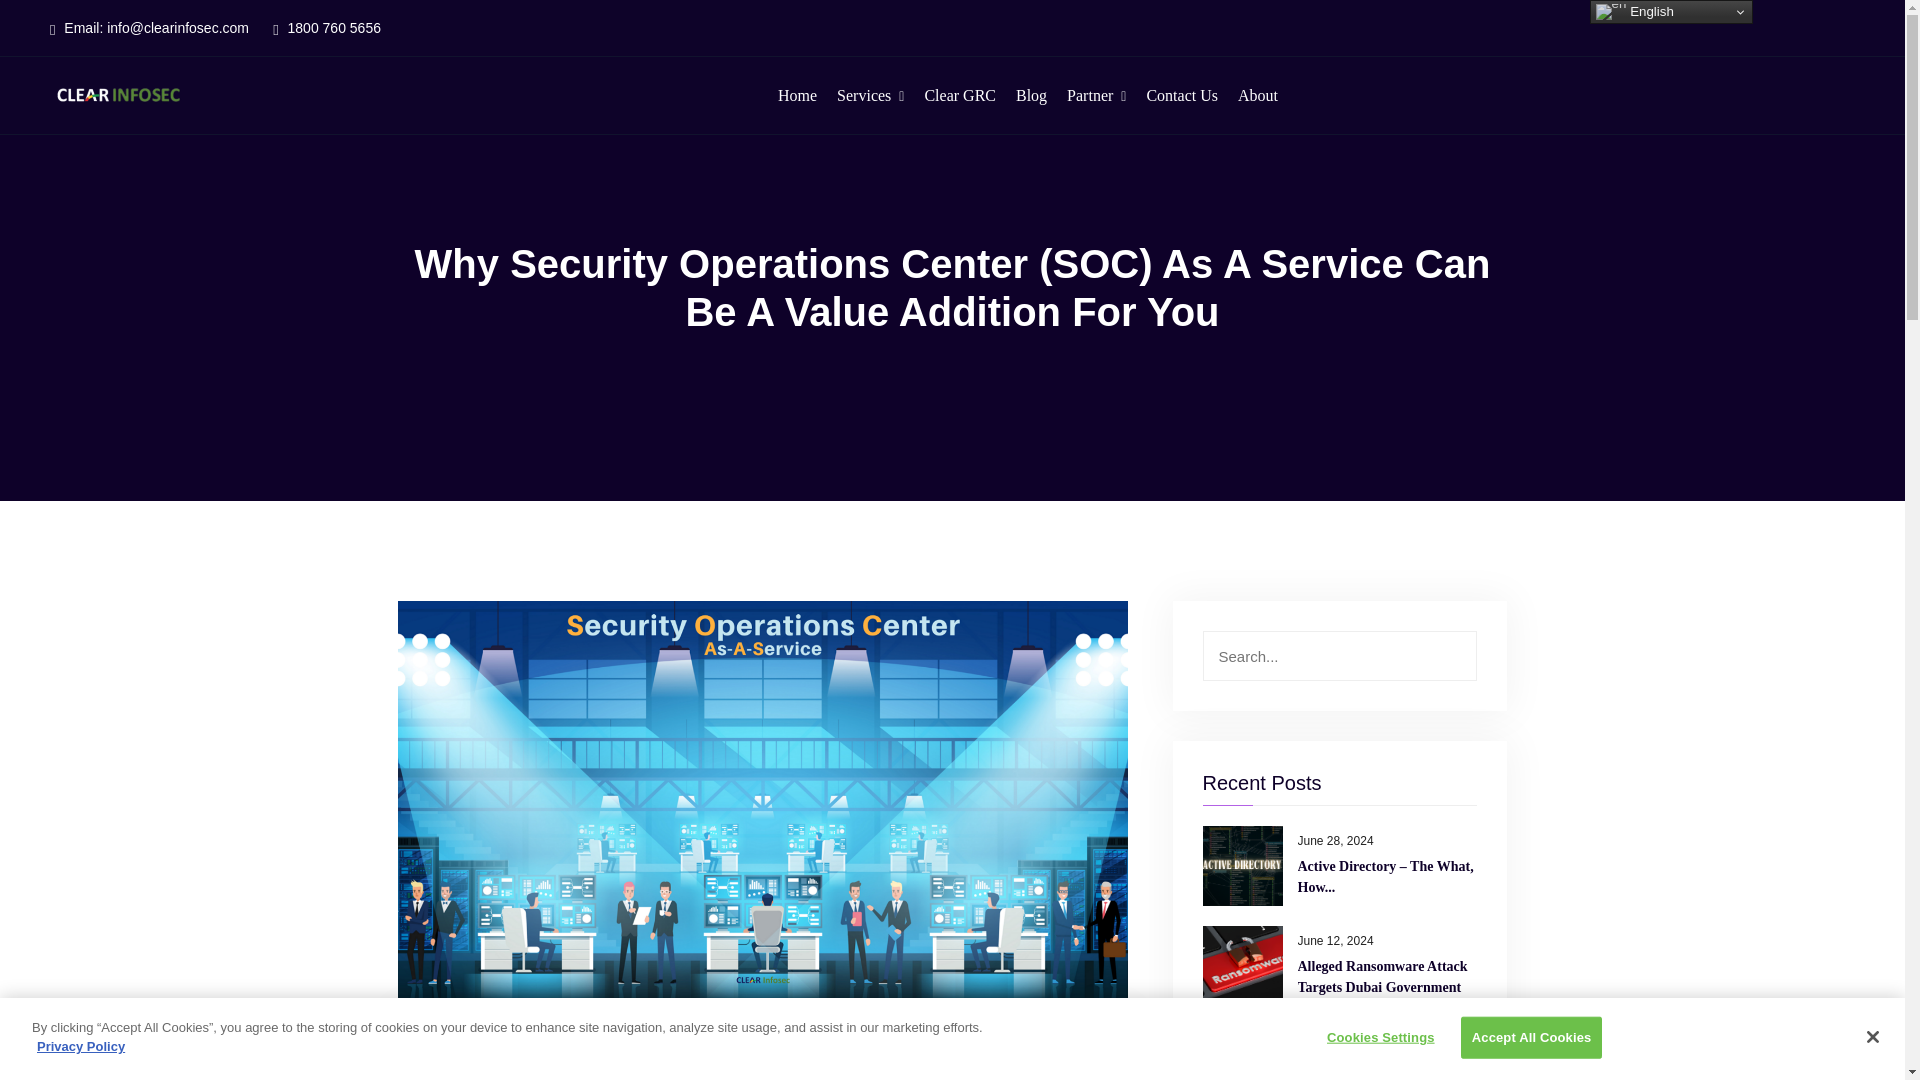 The width and height of the screenshot is (1920, 1080). Describe the element at coordinates (870, 96) in the screenshot. I see `Services` at that location.